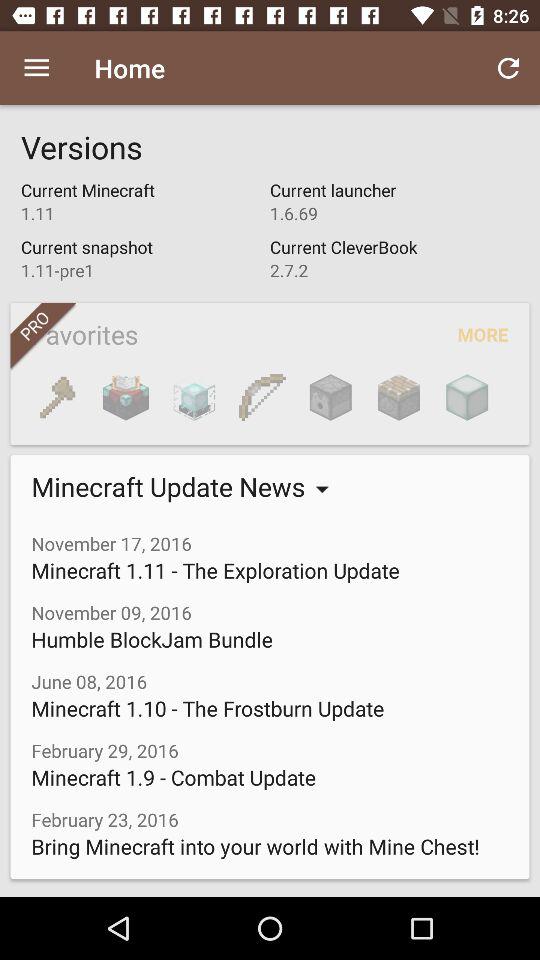  What do you see at coordinates (330, 397) in the screenshot?
I see `turn off item above minecraft update news item` at bounding box center [330, 397].